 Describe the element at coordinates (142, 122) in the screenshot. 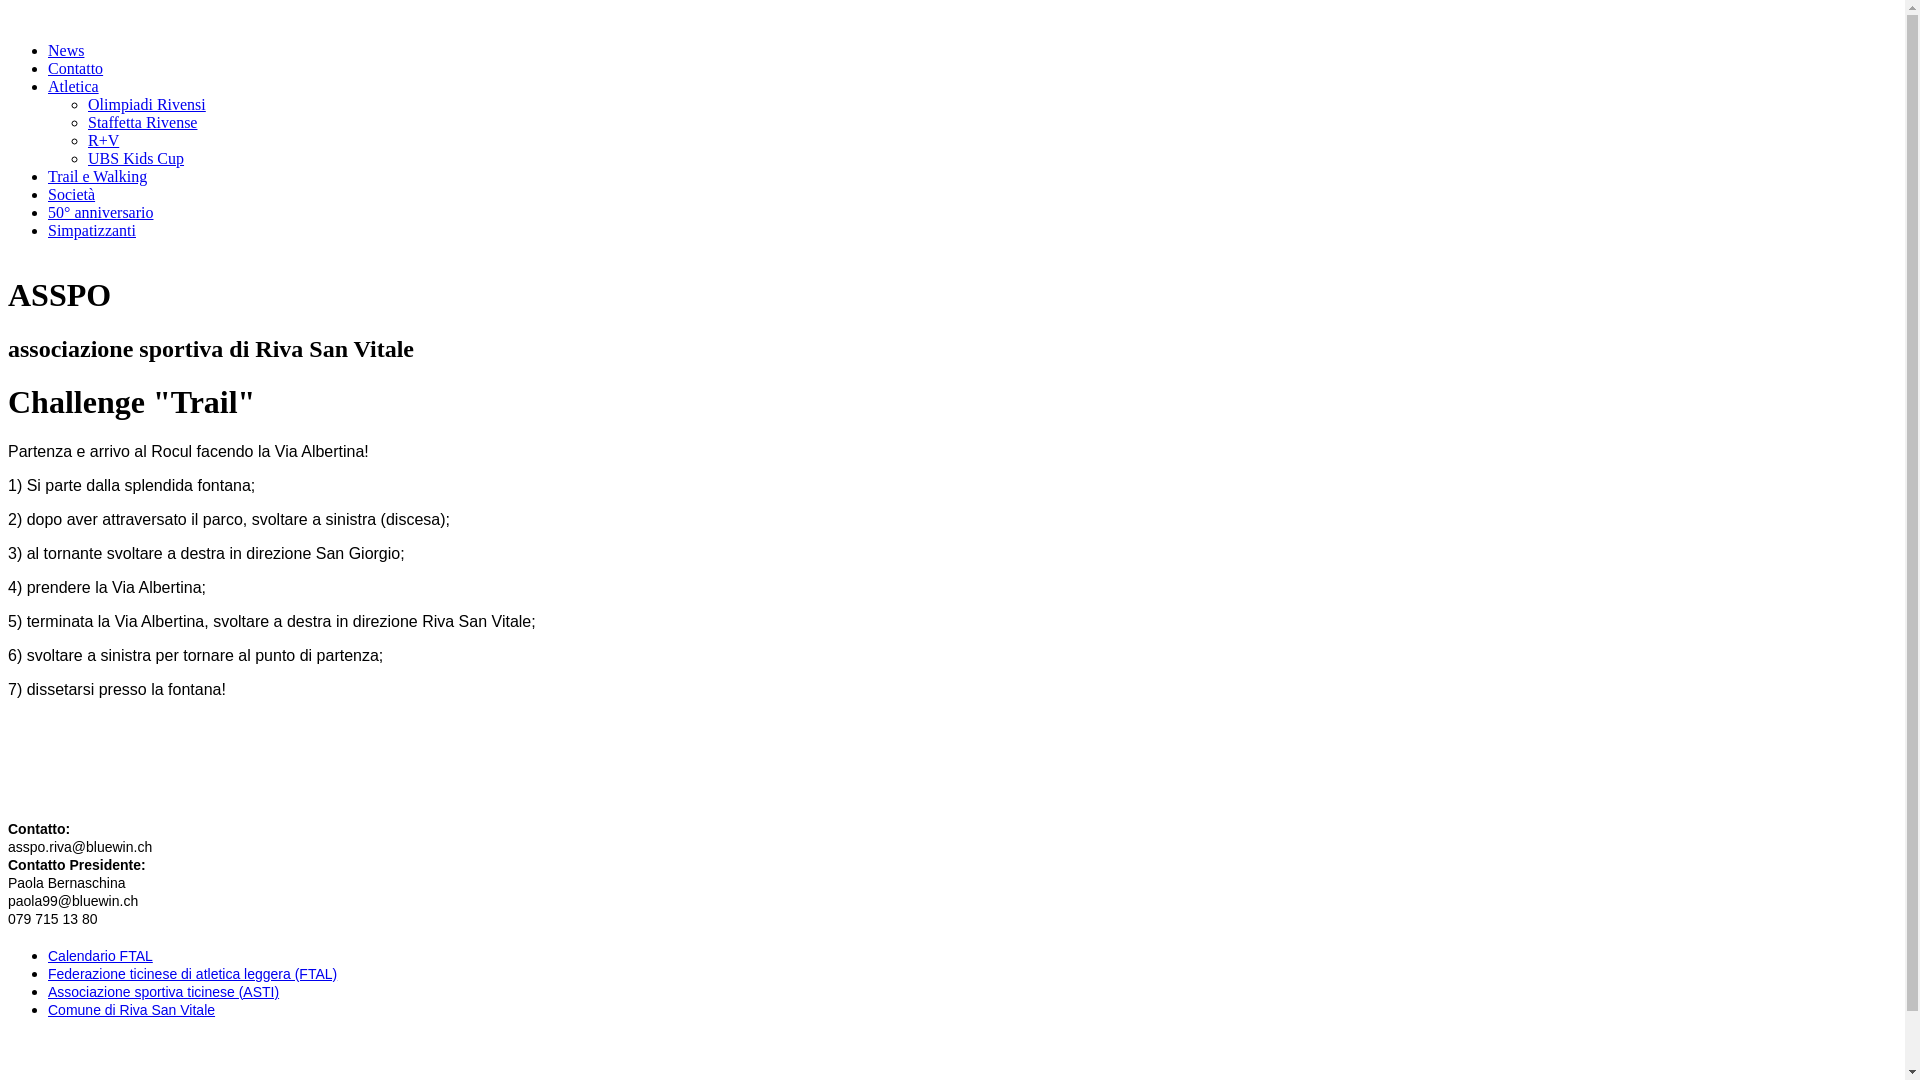

I see `Staffetta Rivense` at that location.